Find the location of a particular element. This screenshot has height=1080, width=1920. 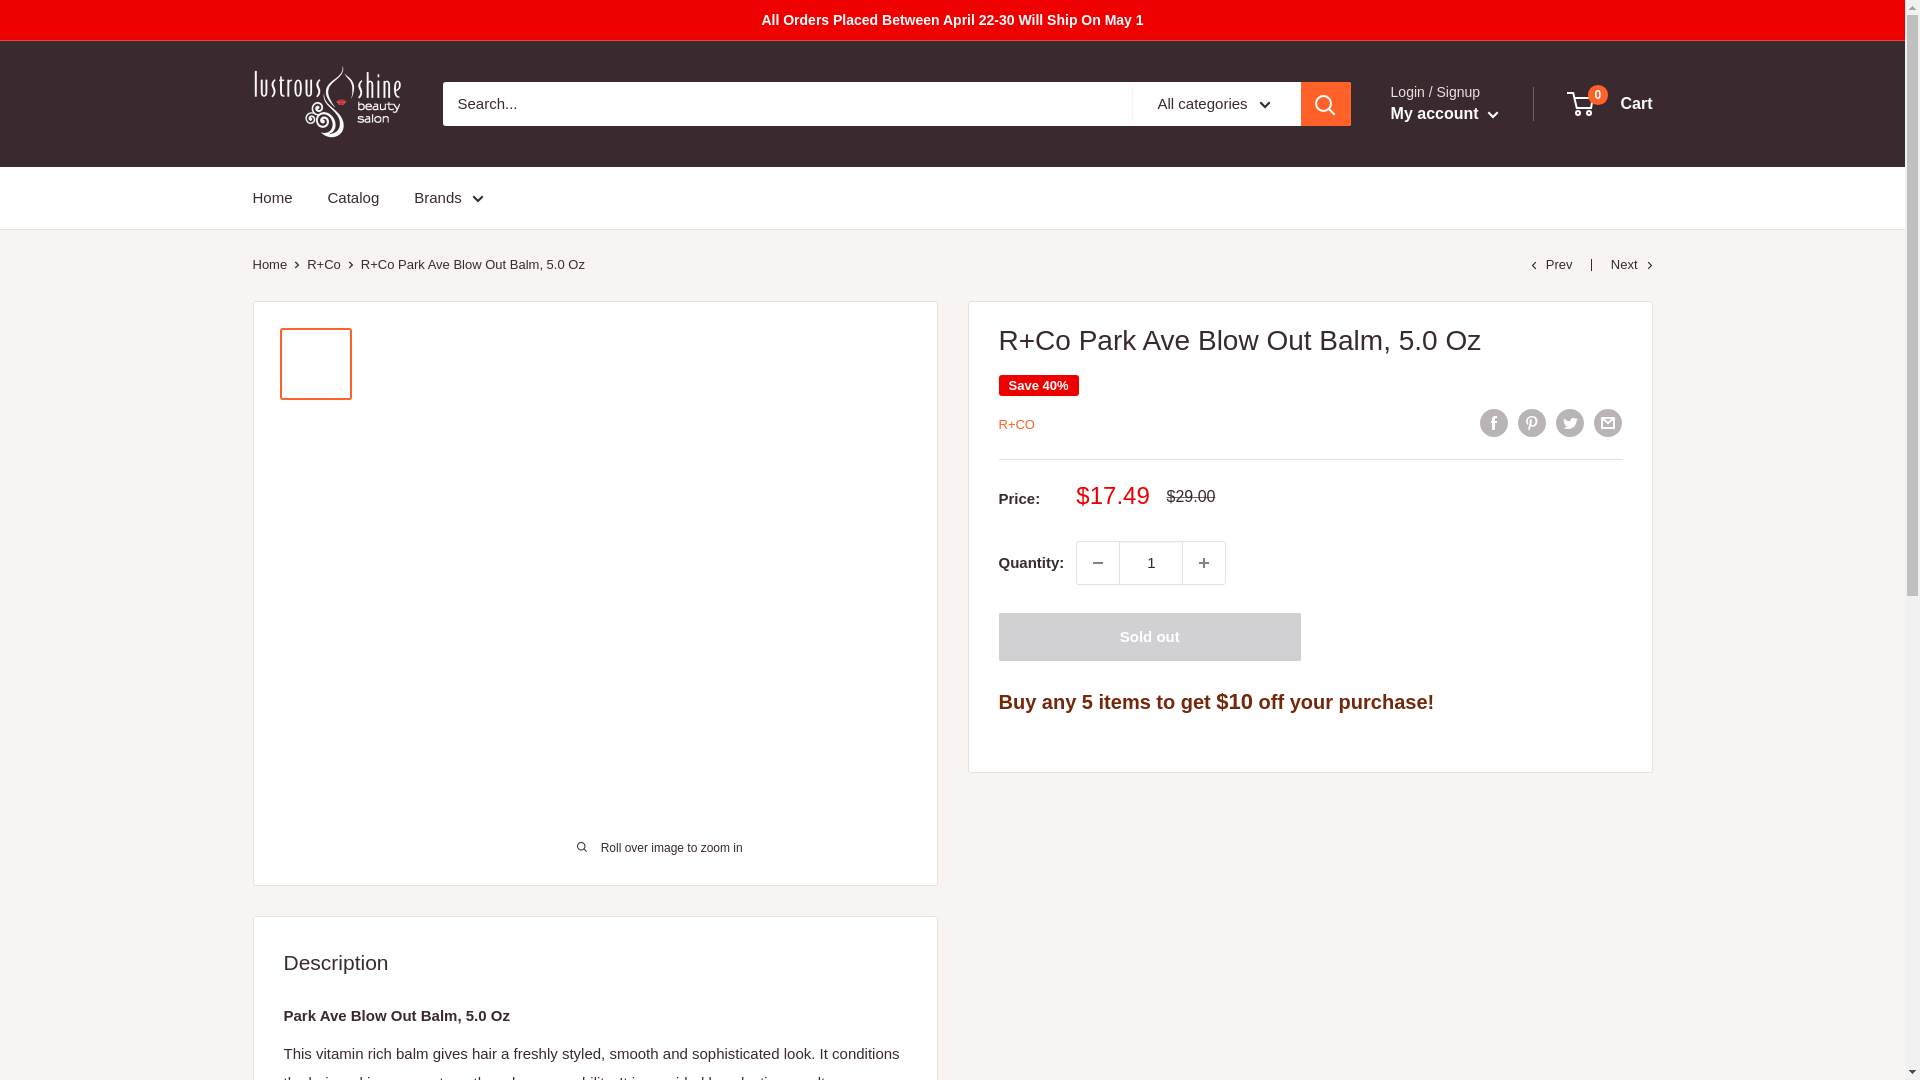

My account is located at coordinates (1444, 114).